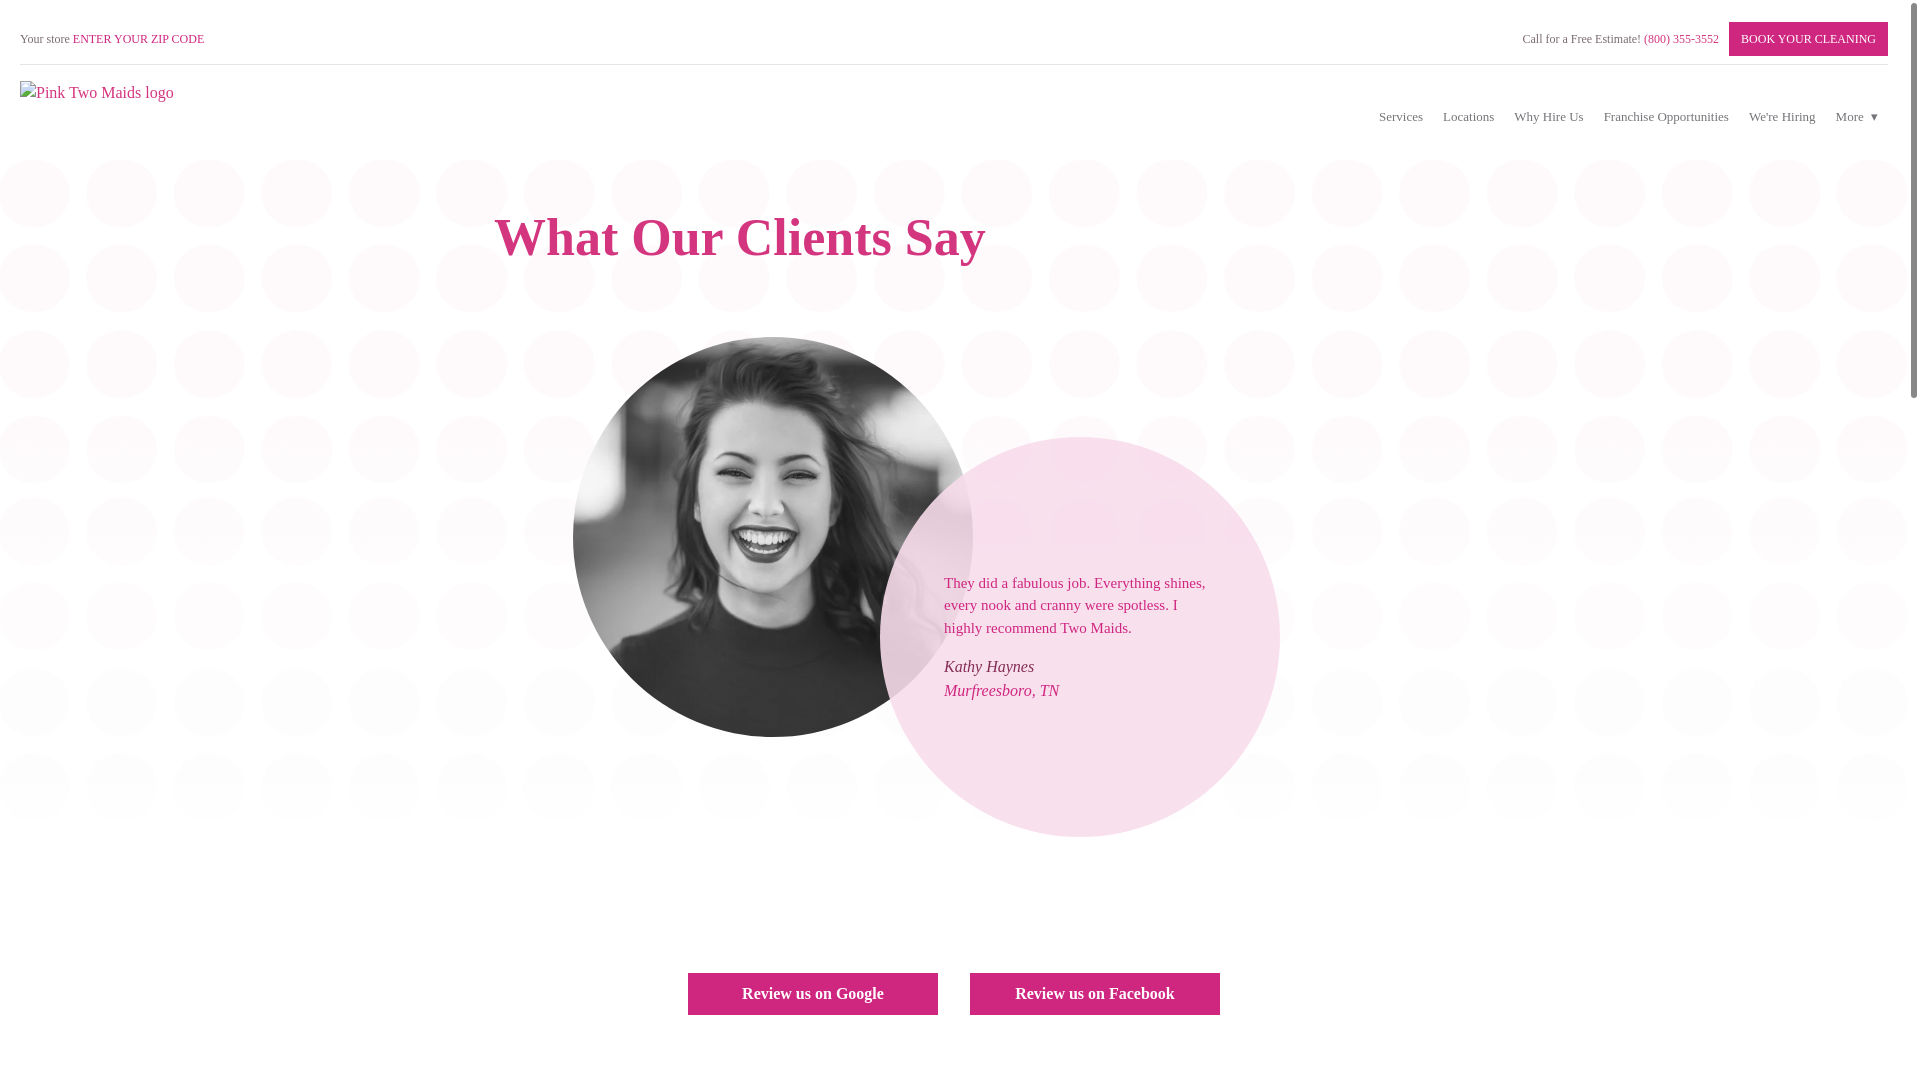 The height and width of the screenshot is (1080, 1920). Describe the element at coordinates (1548, 116) in the screenshot. I see `Why Hire Us` at that location.